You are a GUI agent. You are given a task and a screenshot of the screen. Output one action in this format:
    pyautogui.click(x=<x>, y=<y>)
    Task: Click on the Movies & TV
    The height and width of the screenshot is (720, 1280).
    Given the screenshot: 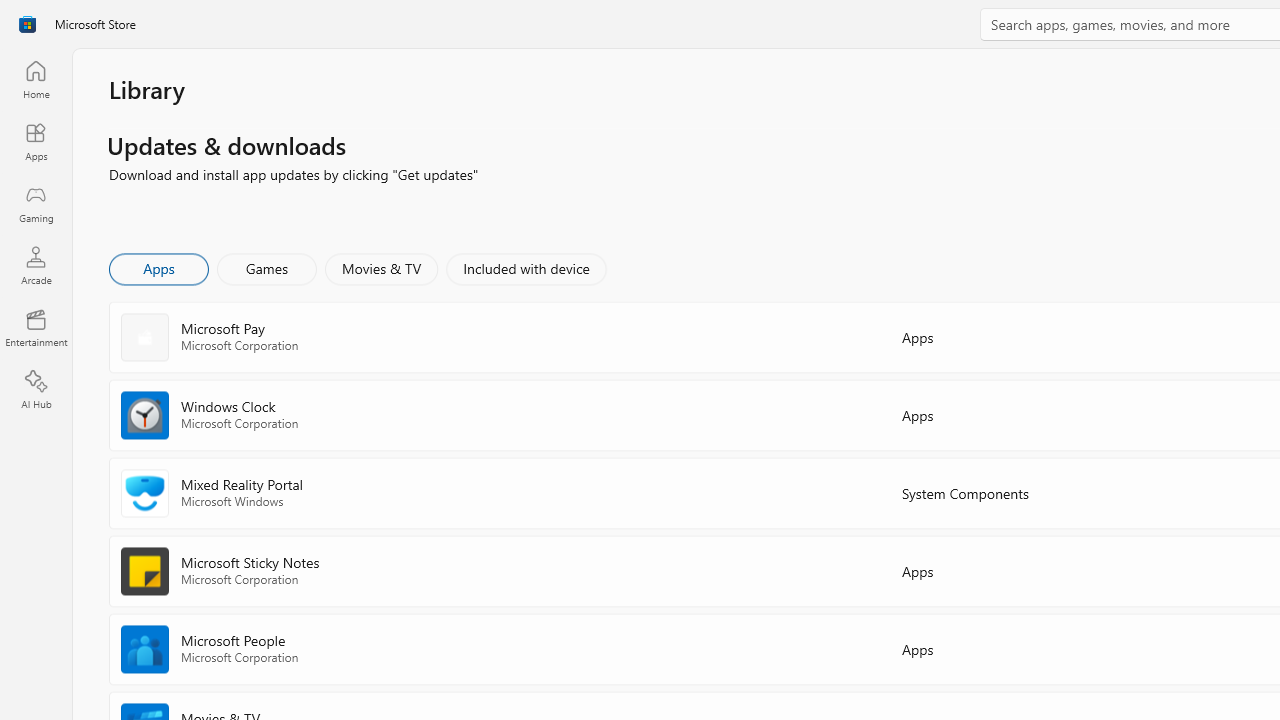 What is the action you would take?
    pyautogui.click(x=381, y=268)
    